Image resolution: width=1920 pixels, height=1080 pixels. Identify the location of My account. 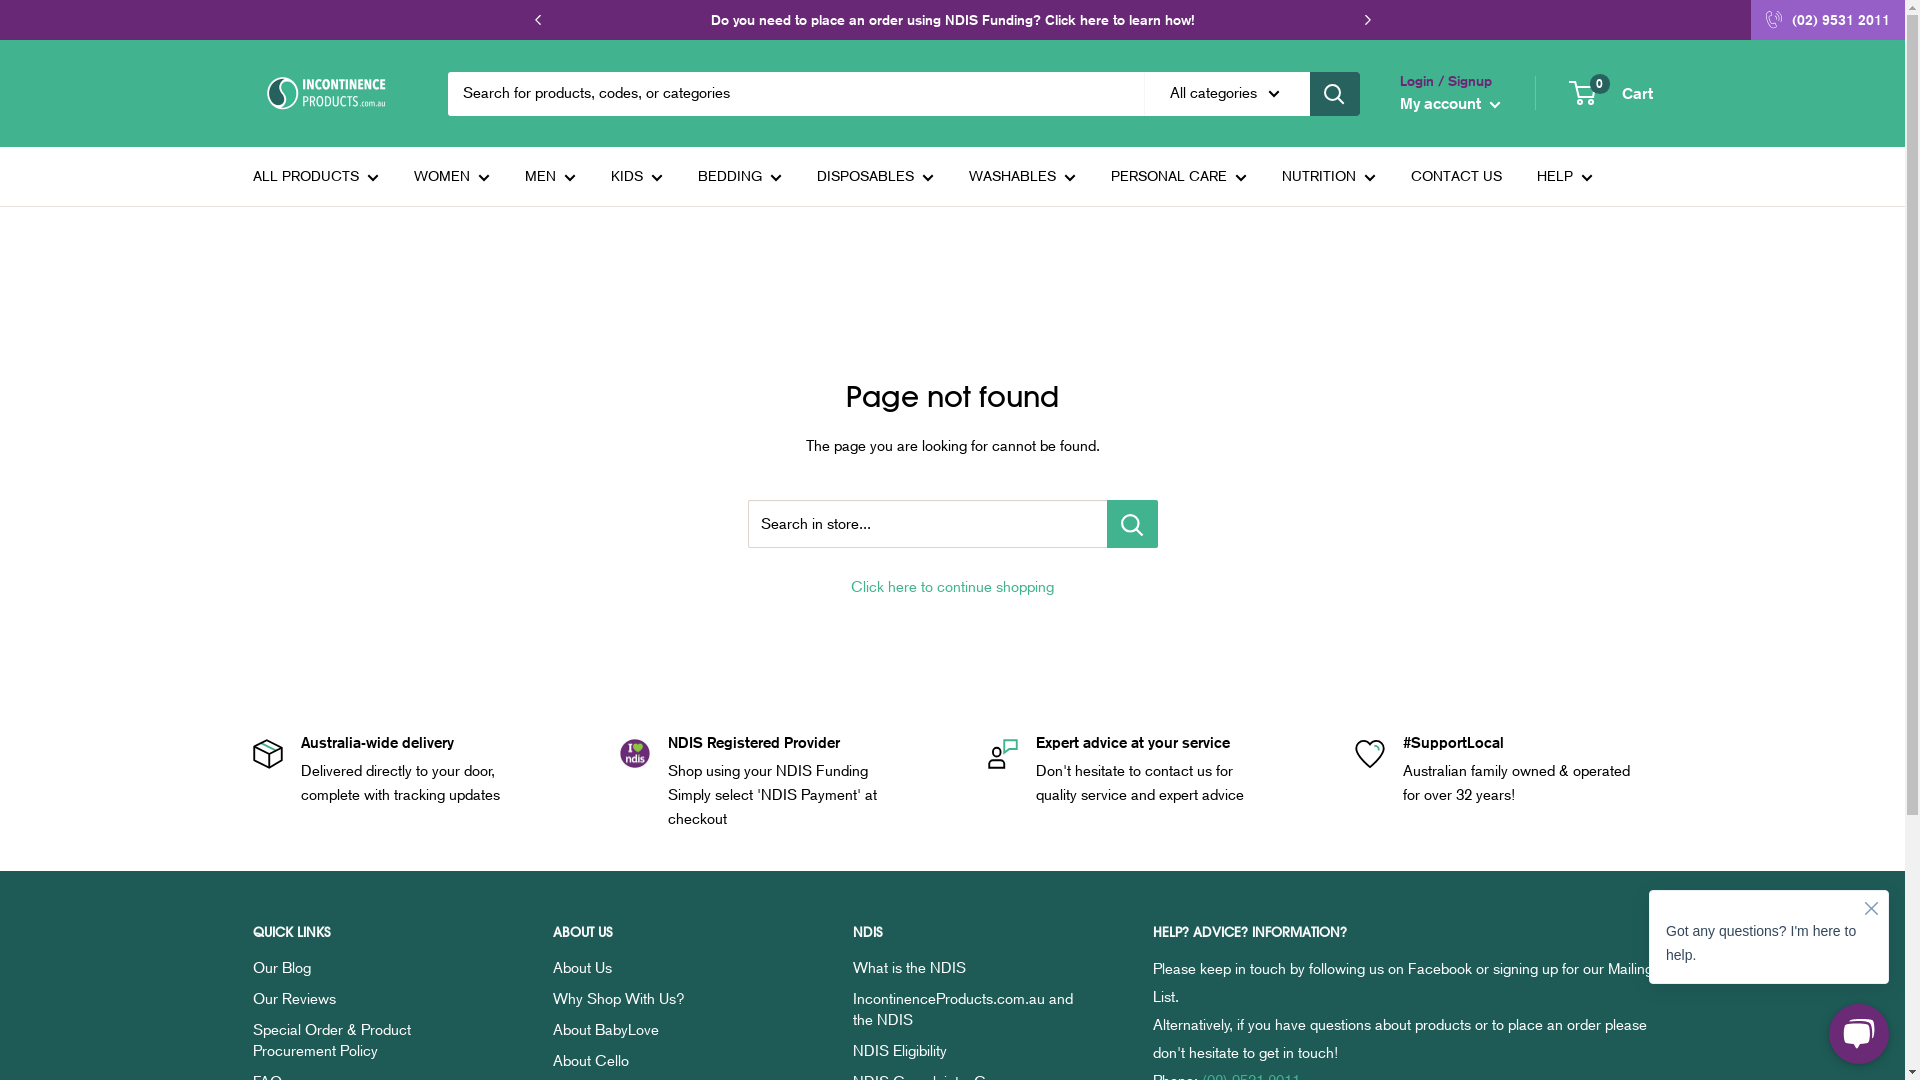
(1450, 104).